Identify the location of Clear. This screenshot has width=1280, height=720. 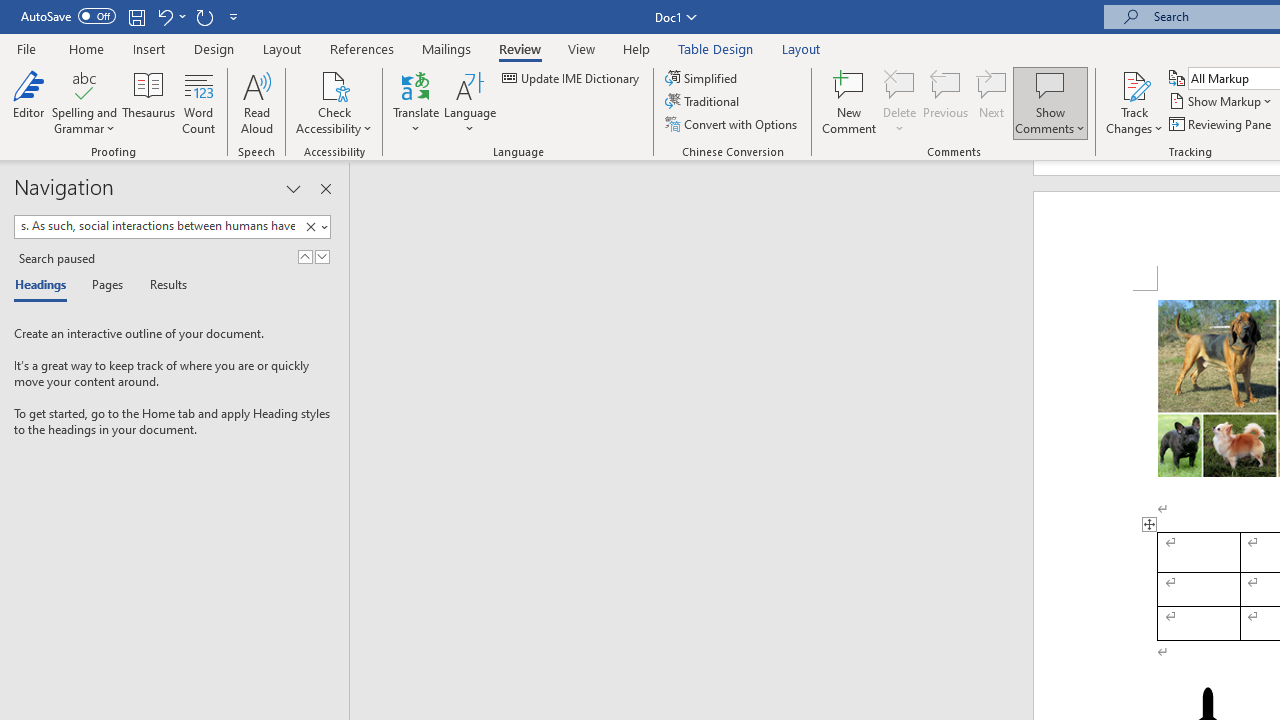
(310, 227).